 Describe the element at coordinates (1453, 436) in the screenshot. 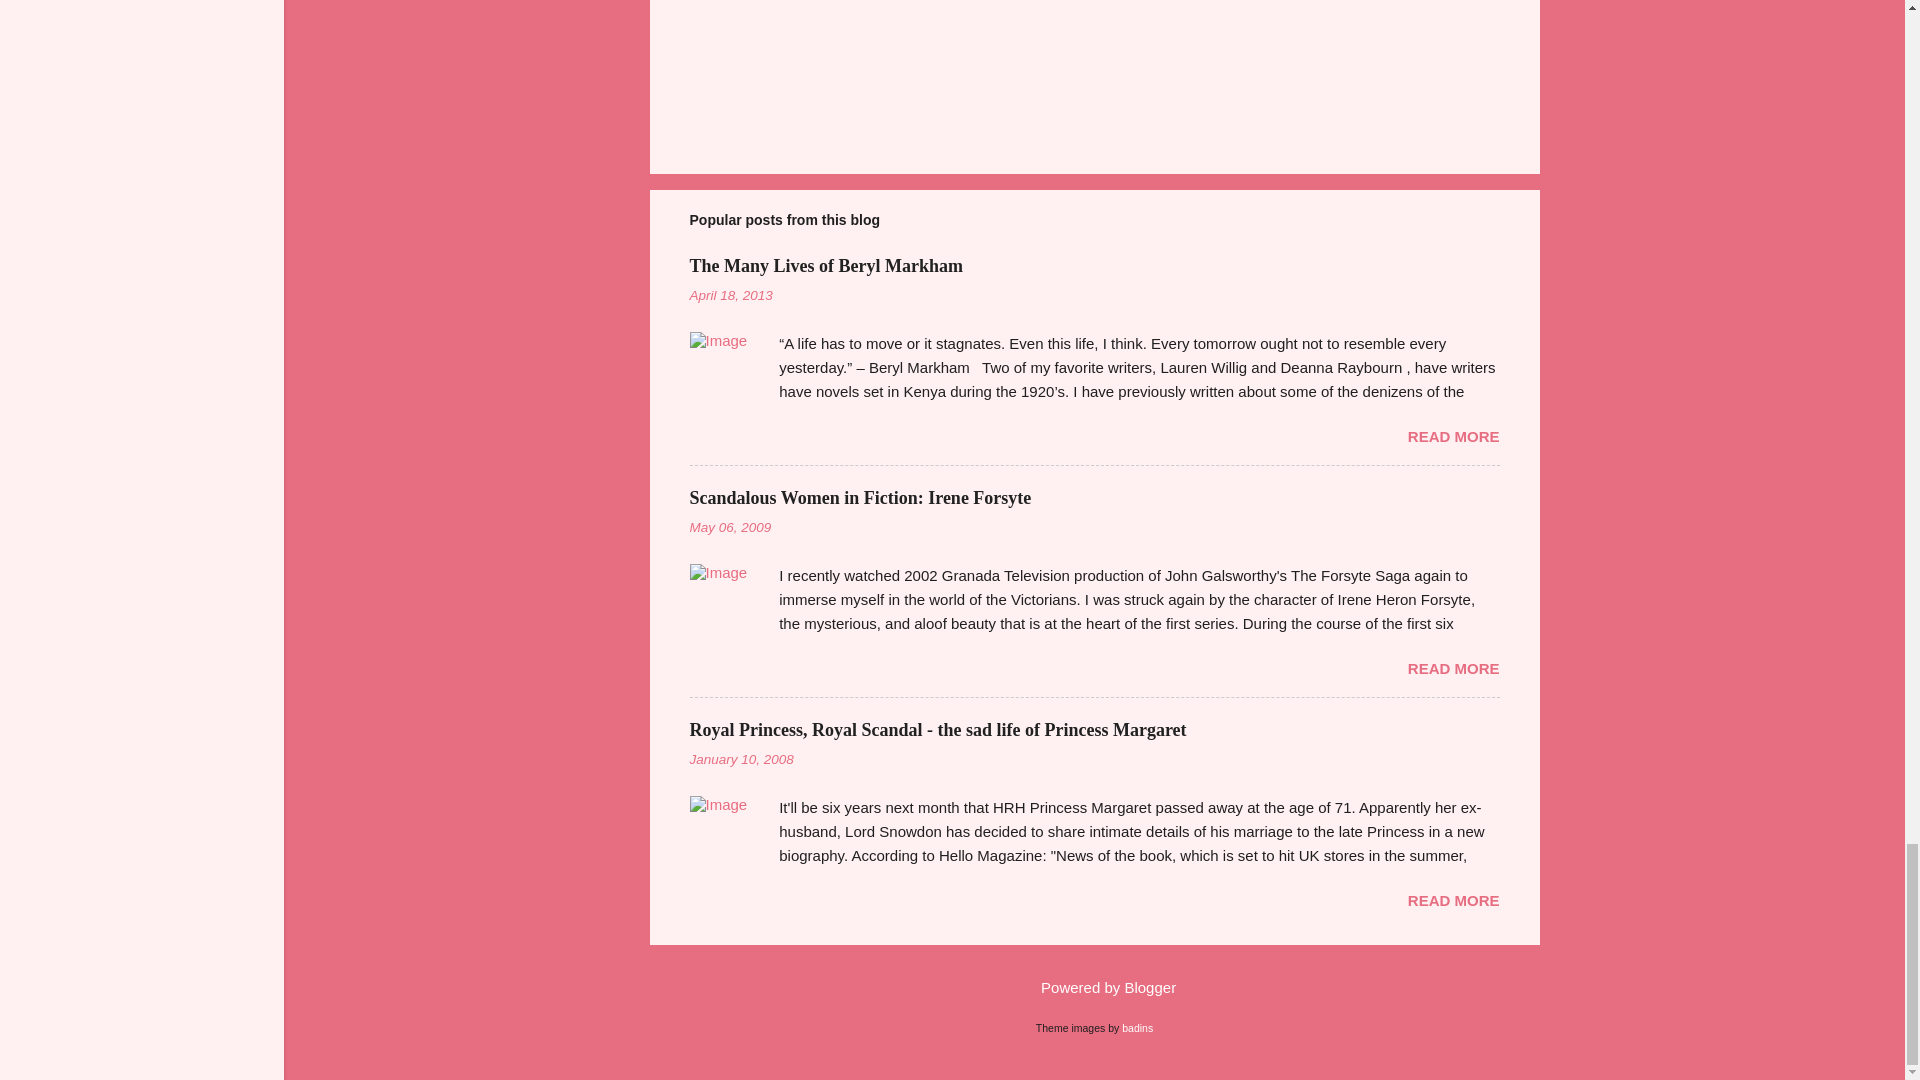

I see `READ MORE` at that location.